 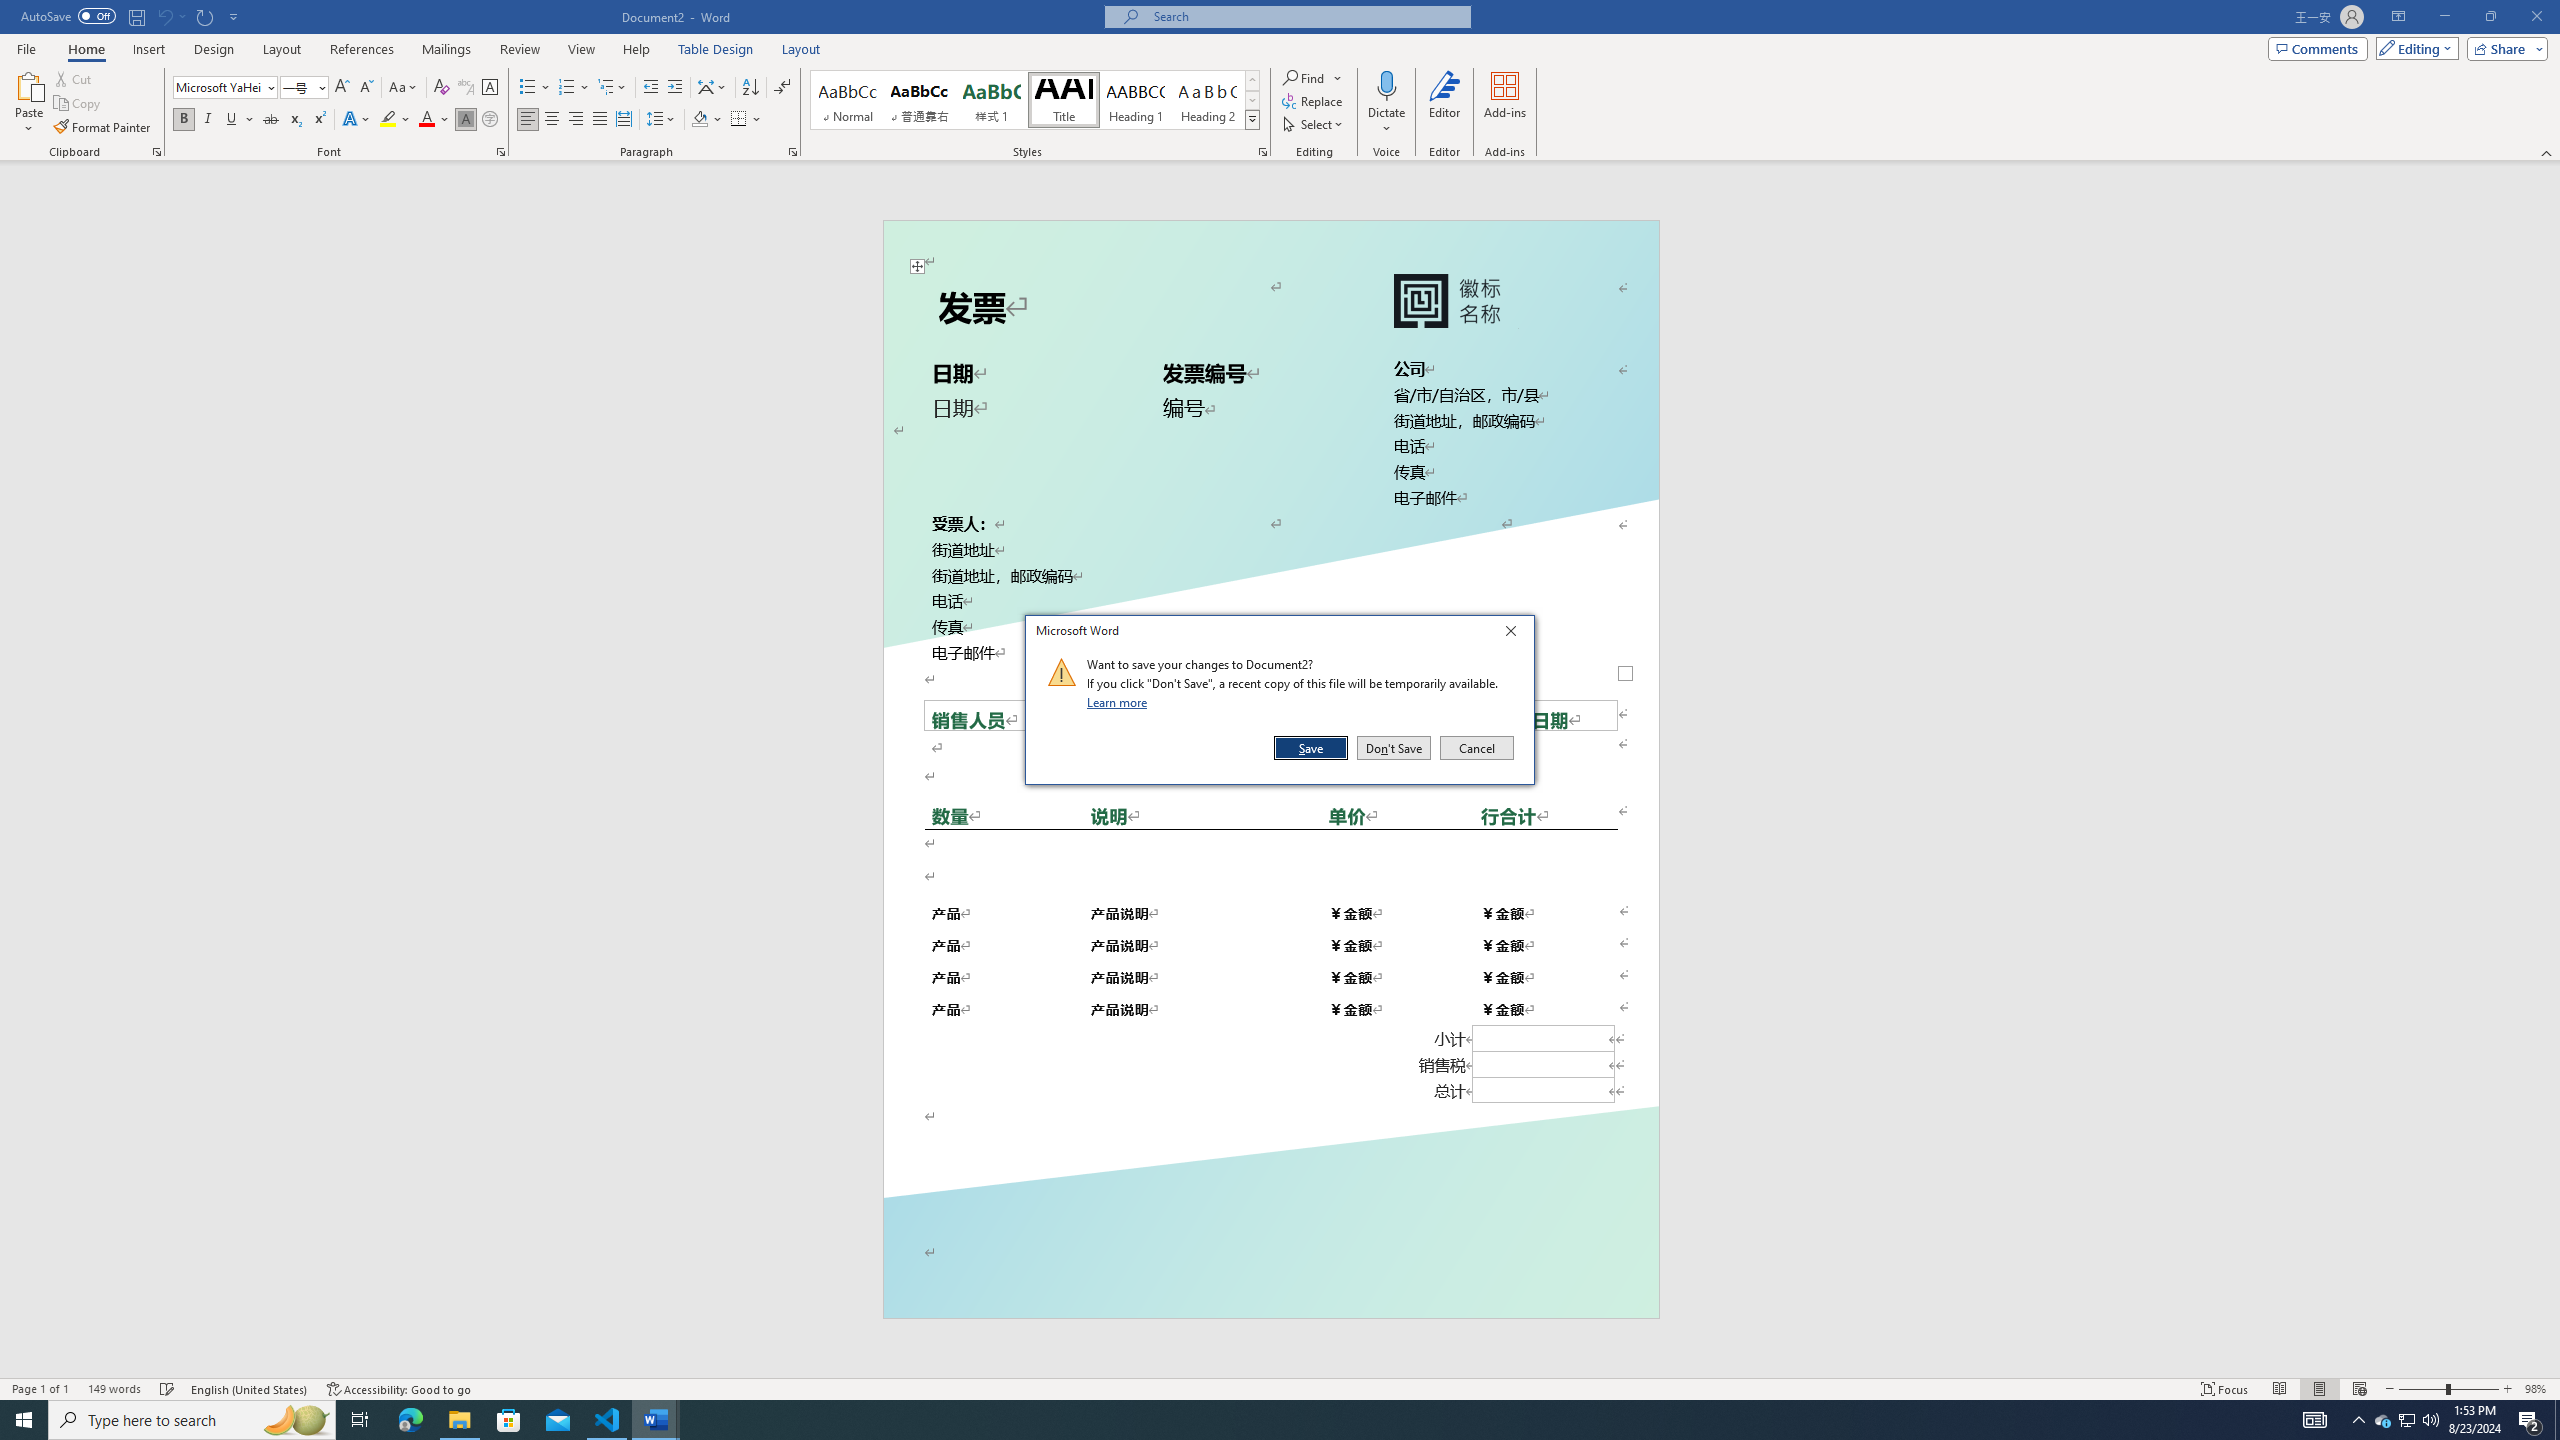 What do you see at coordinates (459, 1420) in the screenshot?
I see `File Explorer - 1 running window` at bounding box center [459, 1420].